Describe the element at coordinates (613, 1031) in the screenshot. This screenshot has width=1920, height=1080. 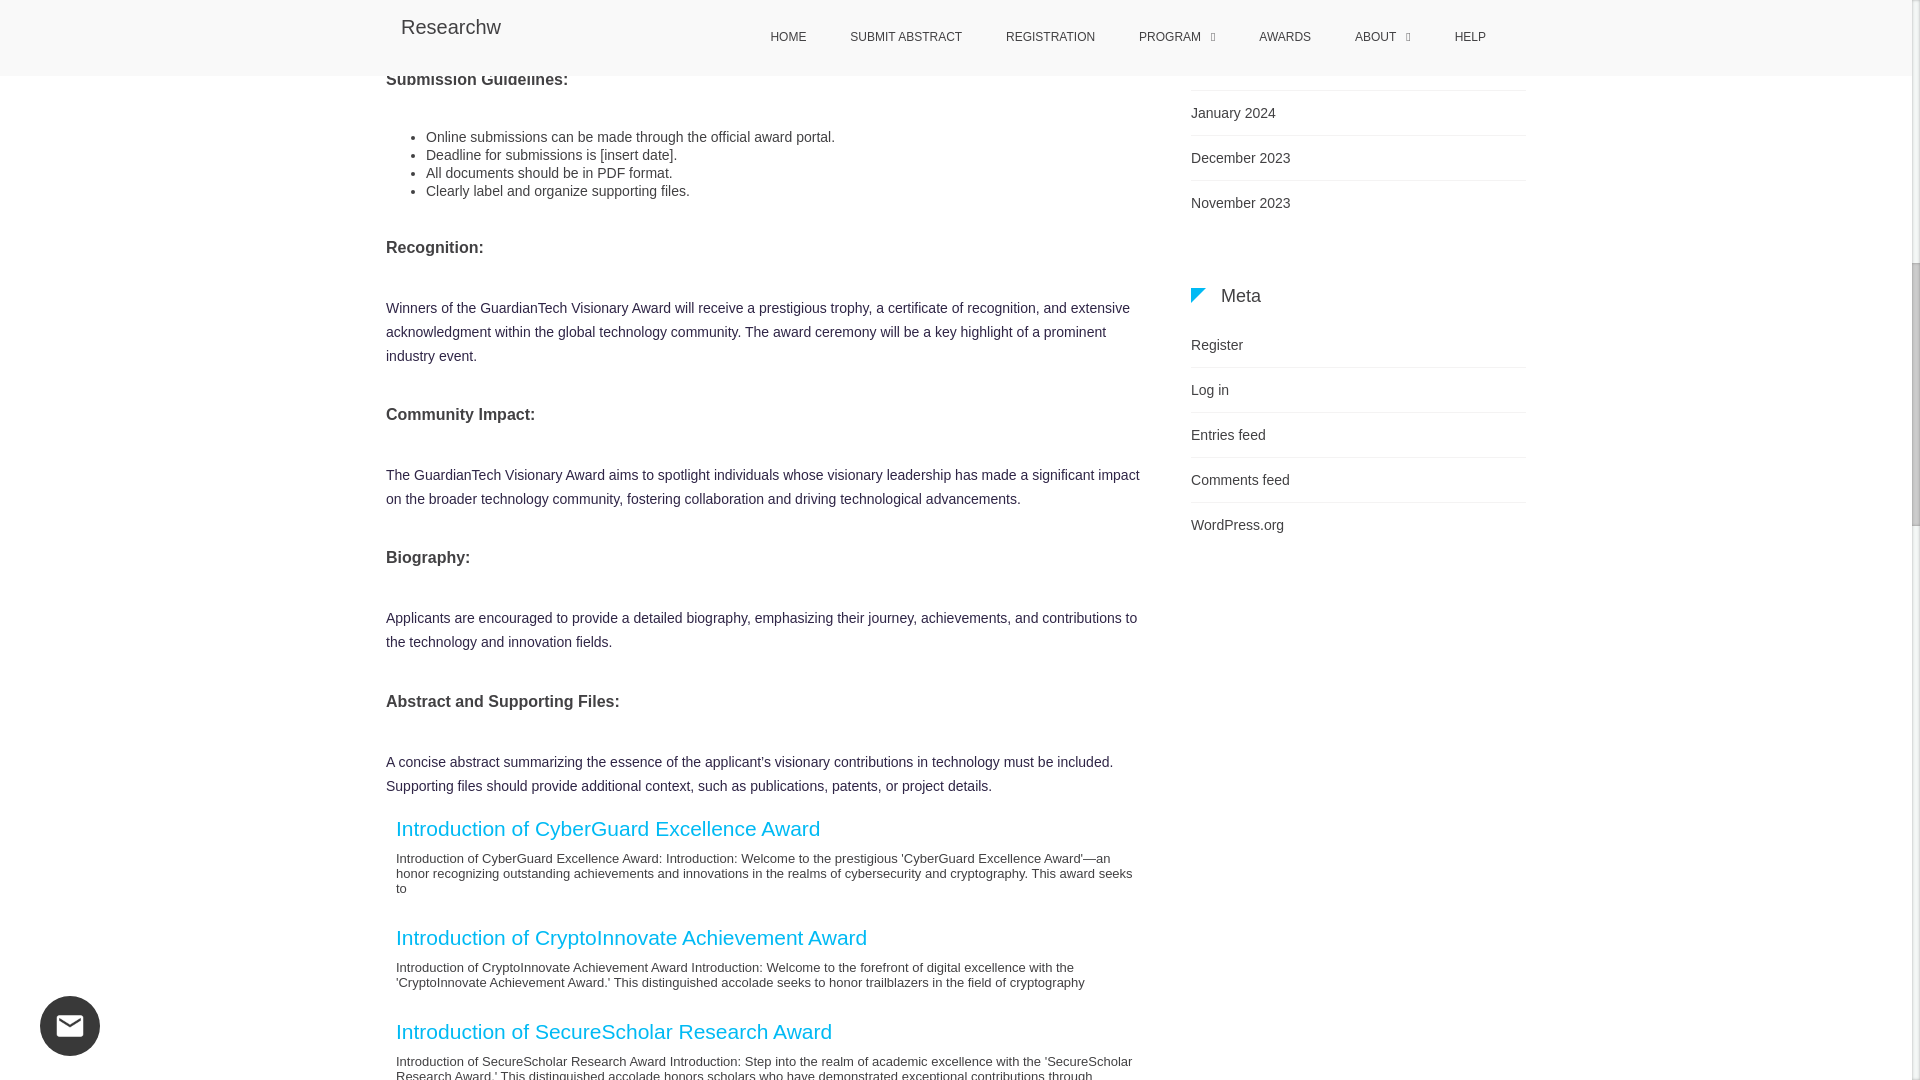
I see `Introduction of SecureScholar Research Award` at that location.